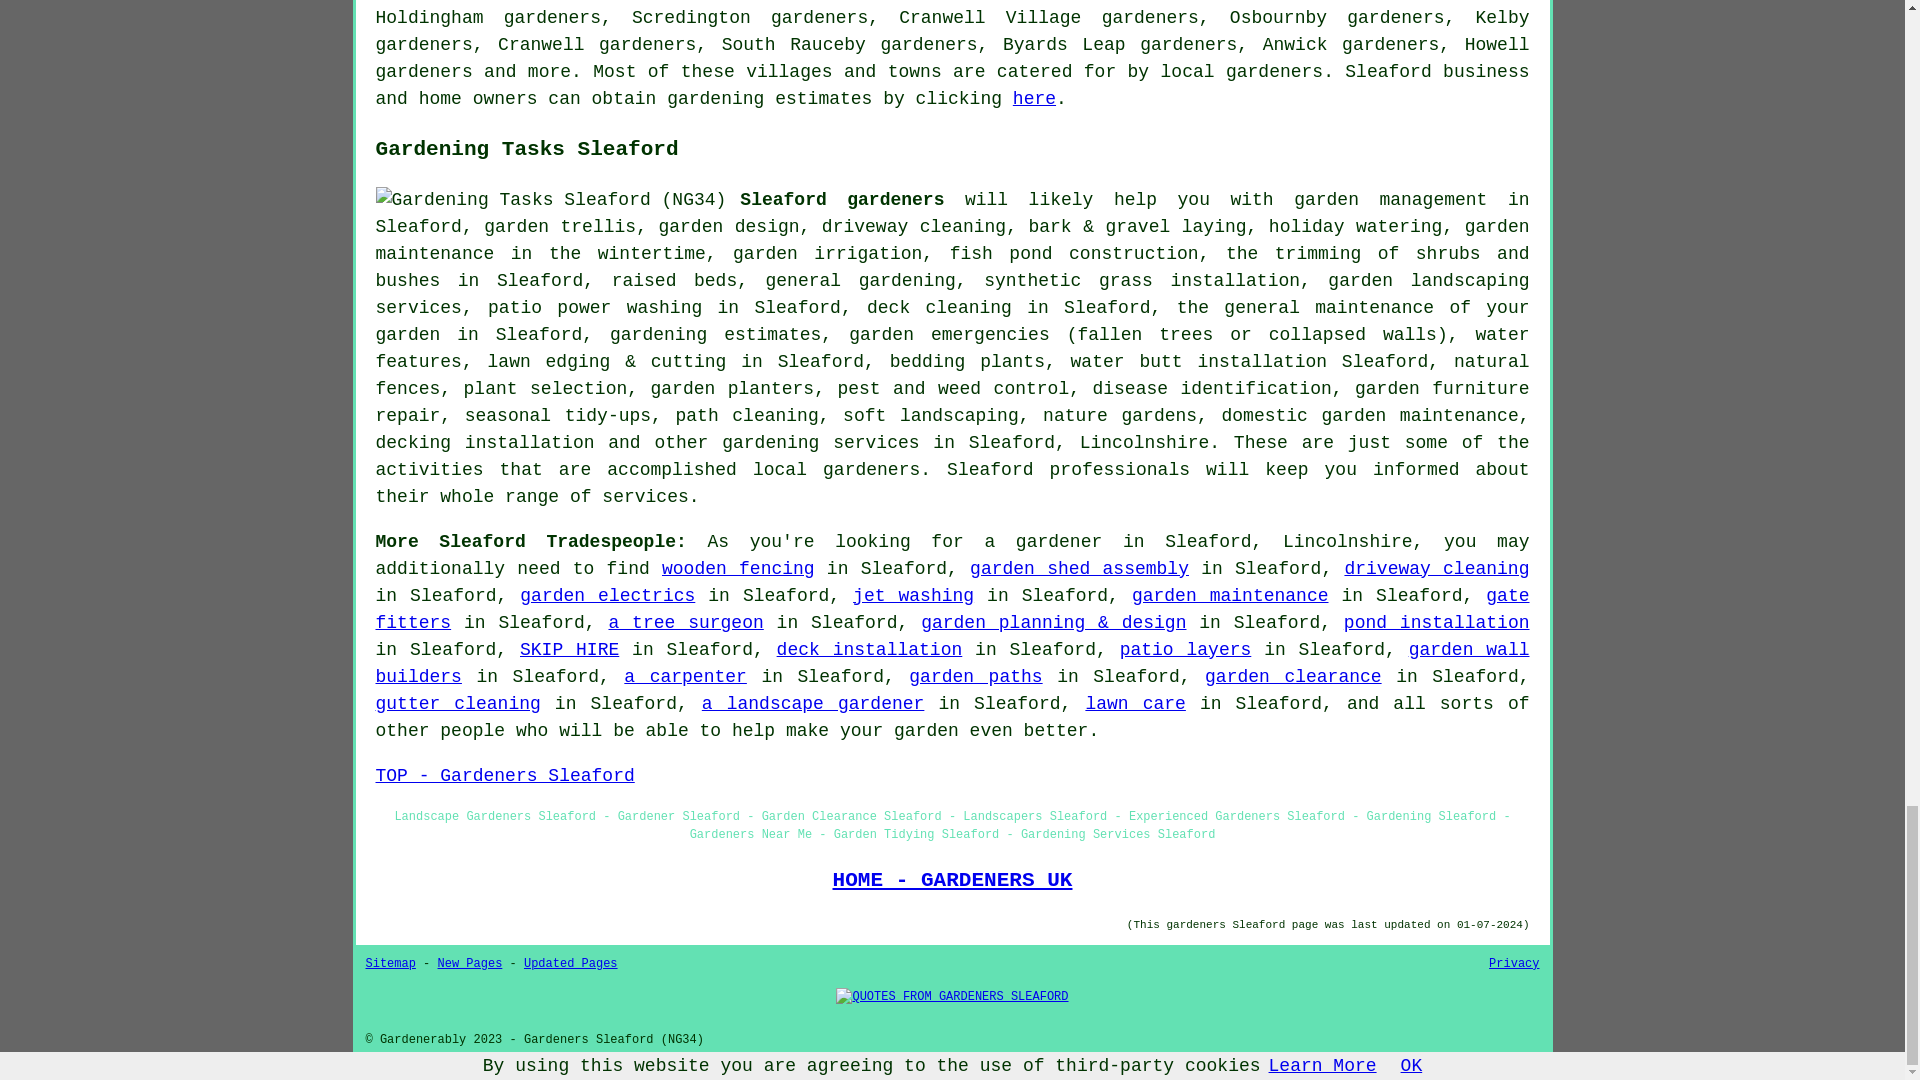  I want to click on the general maintenance of your garden, so click(953, 321).